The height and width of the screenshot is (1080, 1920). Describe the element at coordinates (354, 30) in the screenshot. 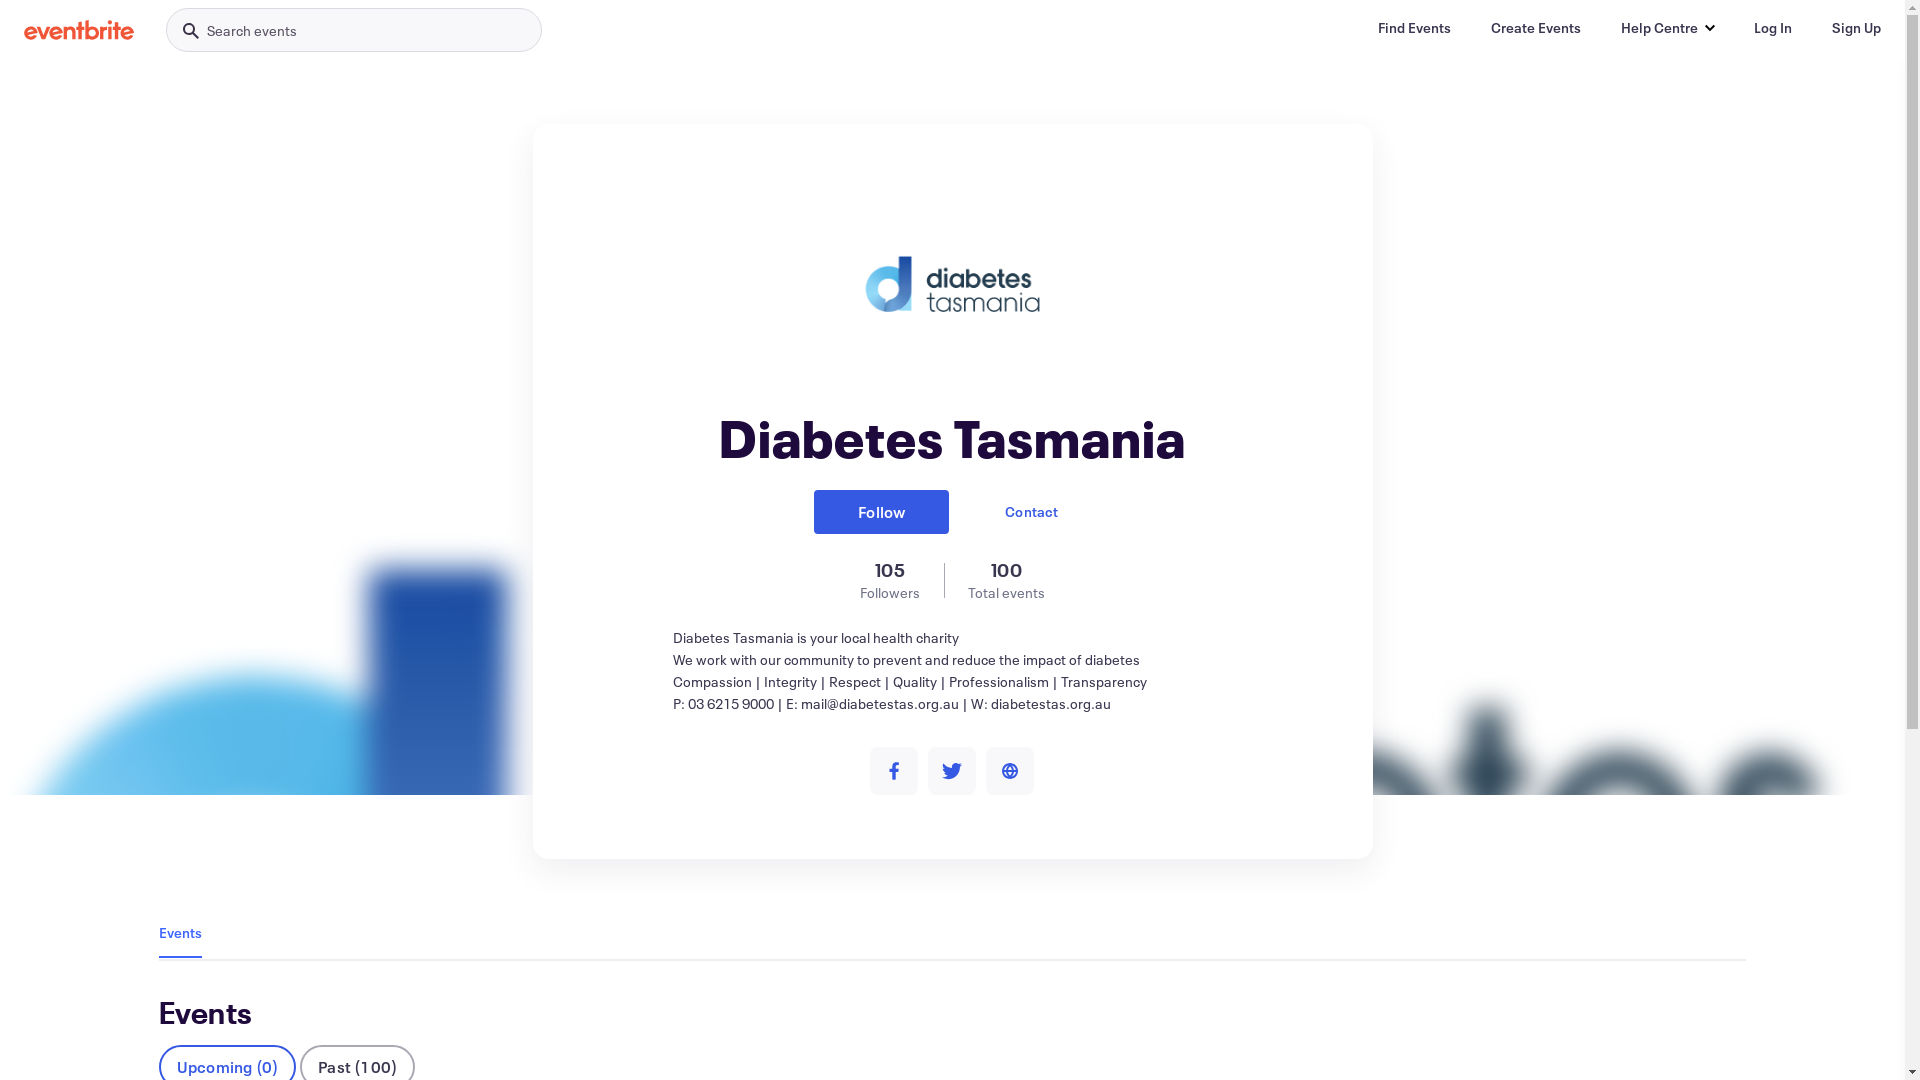

I see `Search events` at that location.